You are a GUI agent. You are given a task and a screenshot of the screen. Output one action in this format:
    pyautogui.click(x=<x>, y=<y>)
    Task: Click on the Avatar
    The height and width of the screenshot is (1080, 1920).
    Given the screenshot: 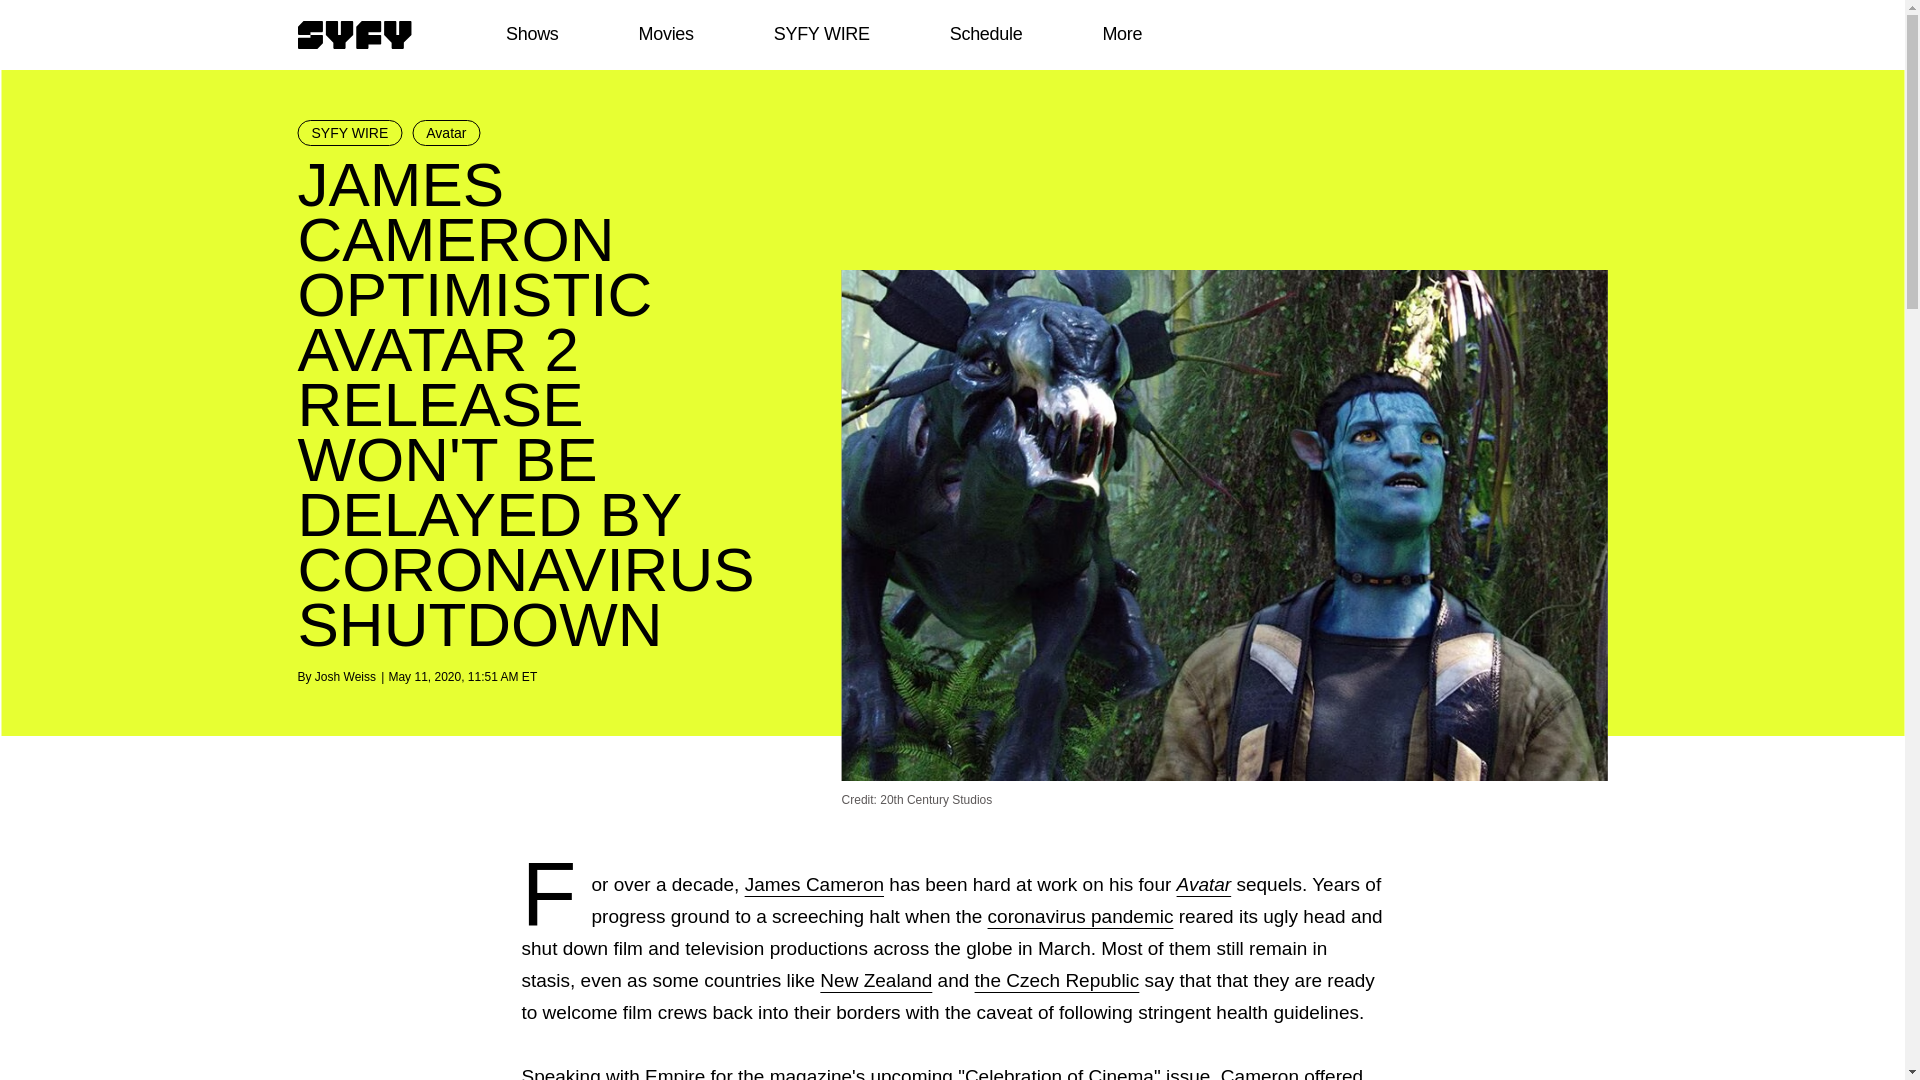 What is the action you would take?
    pyautogui.click(x=446, y=132)
    